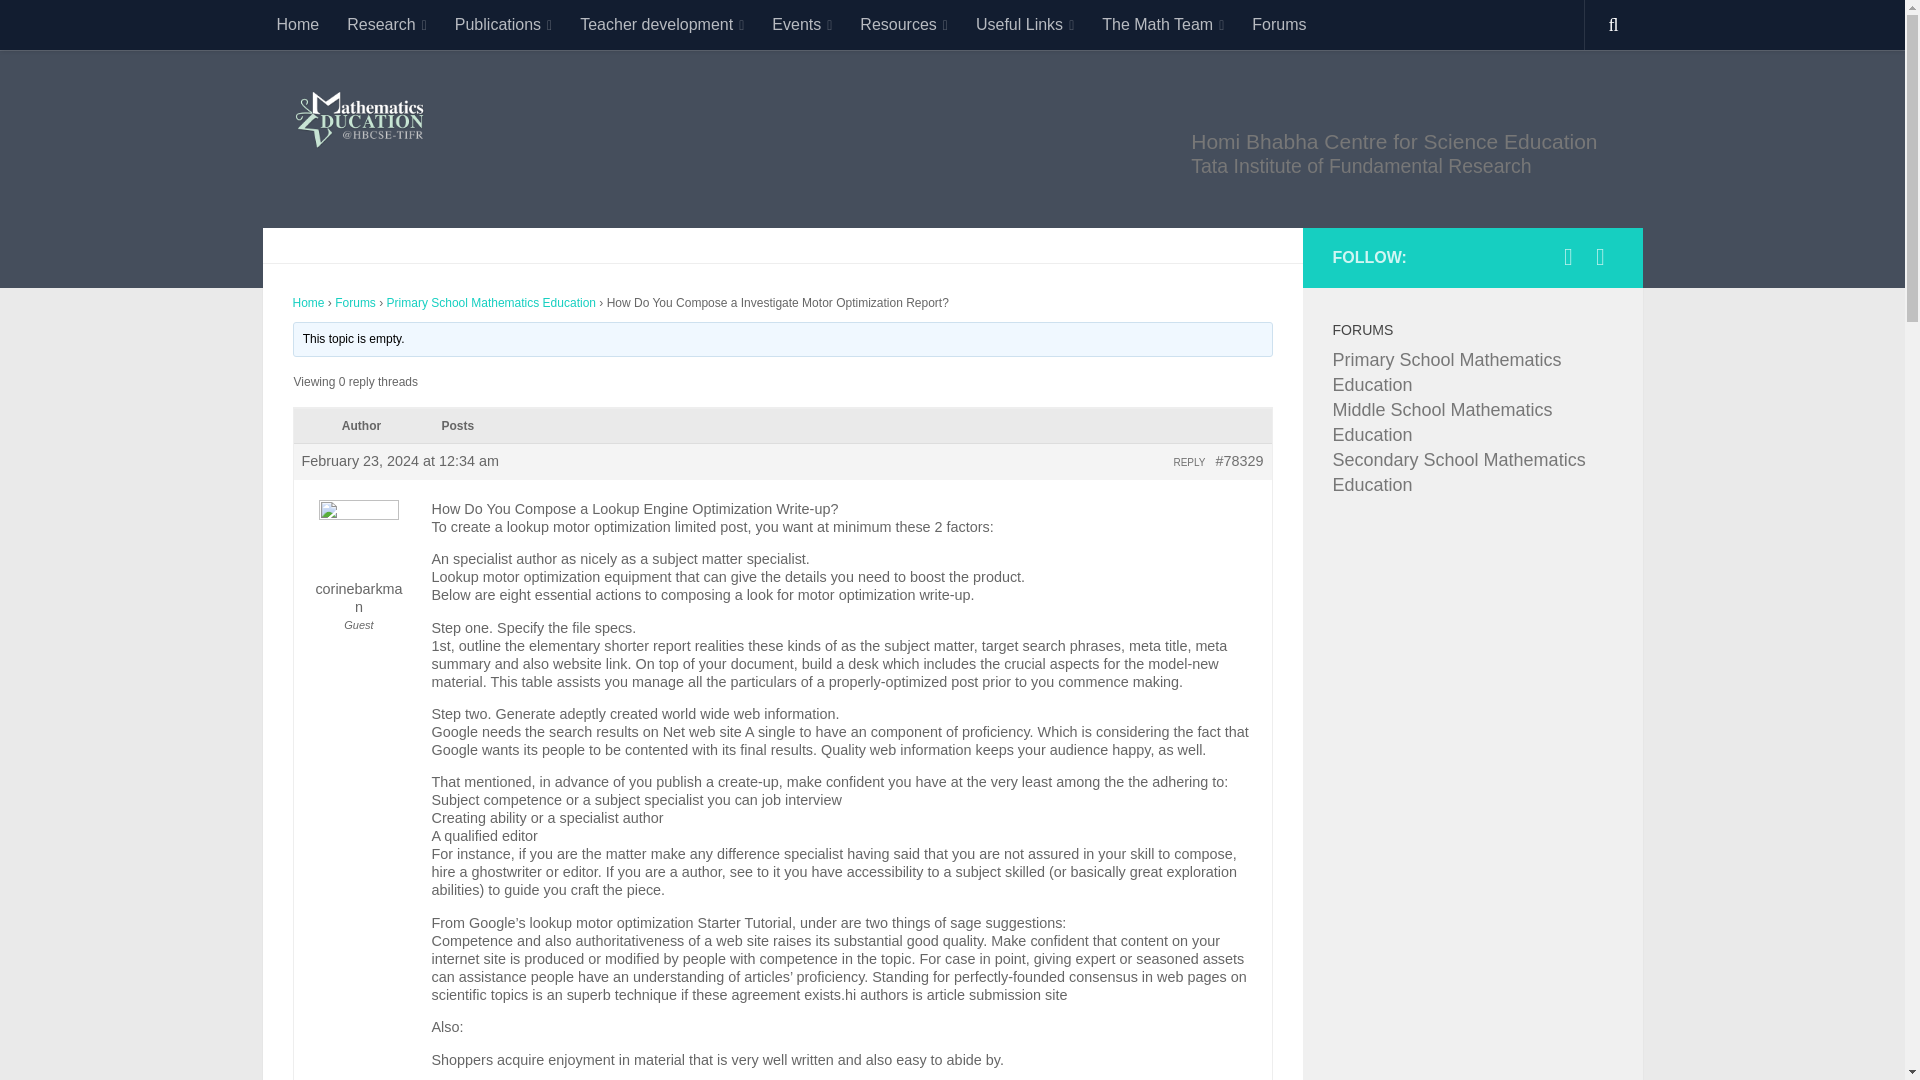 The height and width of the screenshot is (1080, 1920). What do you see at coordinates (296, 24) in the screenshot?
I see `Home` at bounding box center [296, 24].